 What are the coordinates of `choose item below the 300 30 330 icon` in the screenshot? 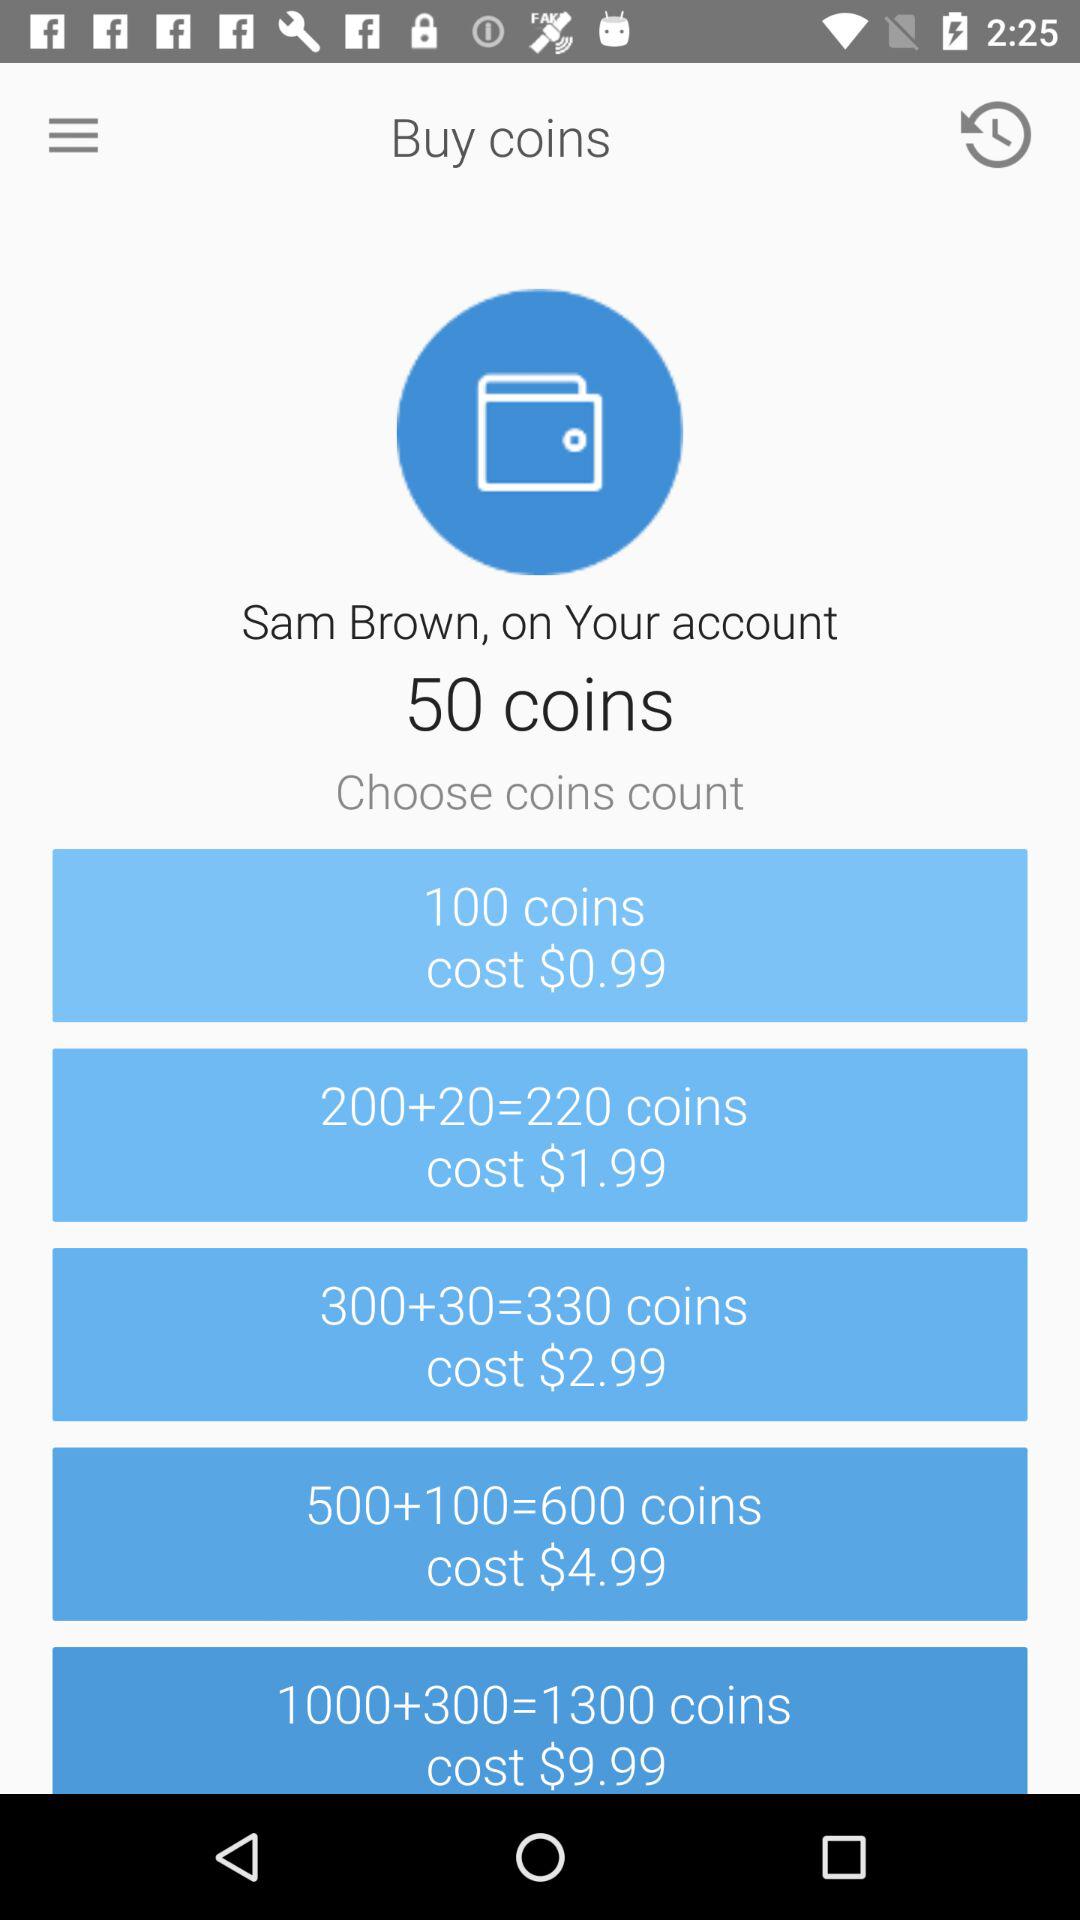 It's located at (540, 1534).